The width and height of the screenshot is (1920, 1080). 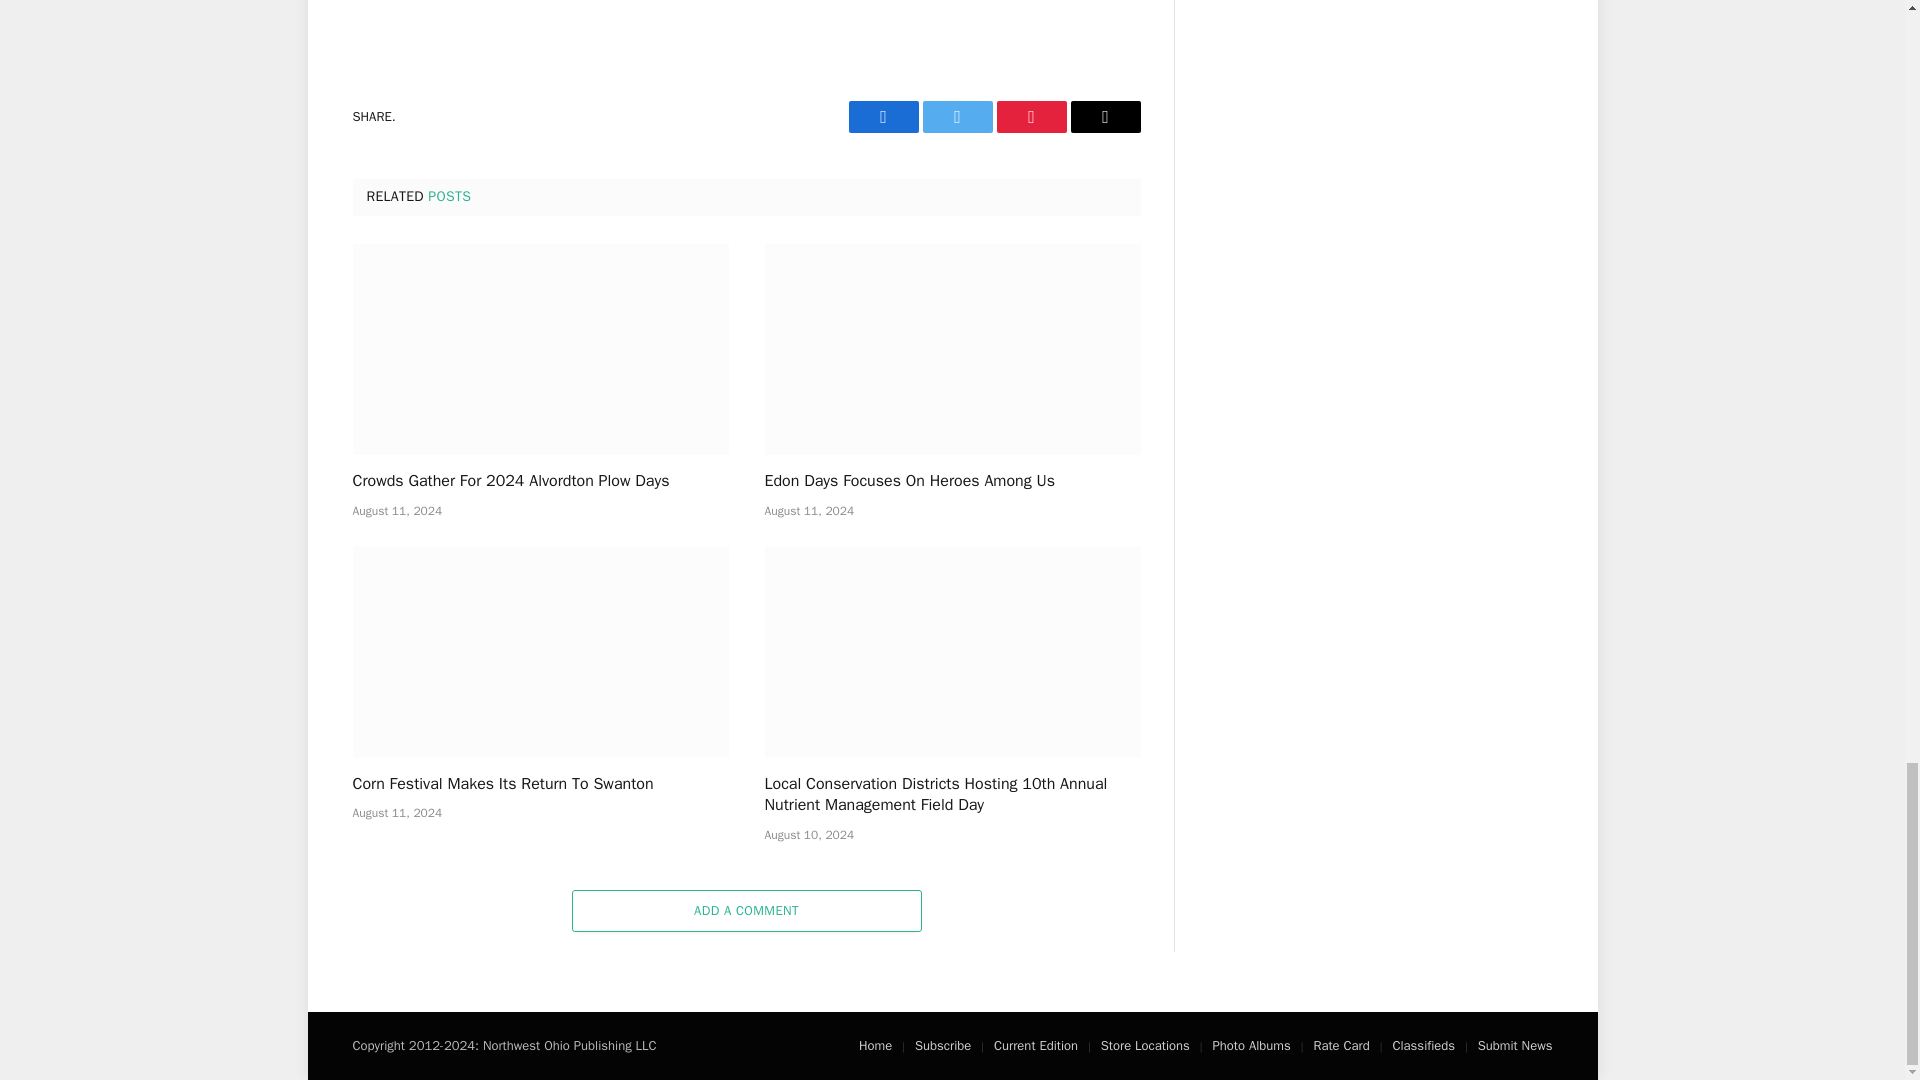 I want to click on Share via Email, so click(x=1104, y=116).